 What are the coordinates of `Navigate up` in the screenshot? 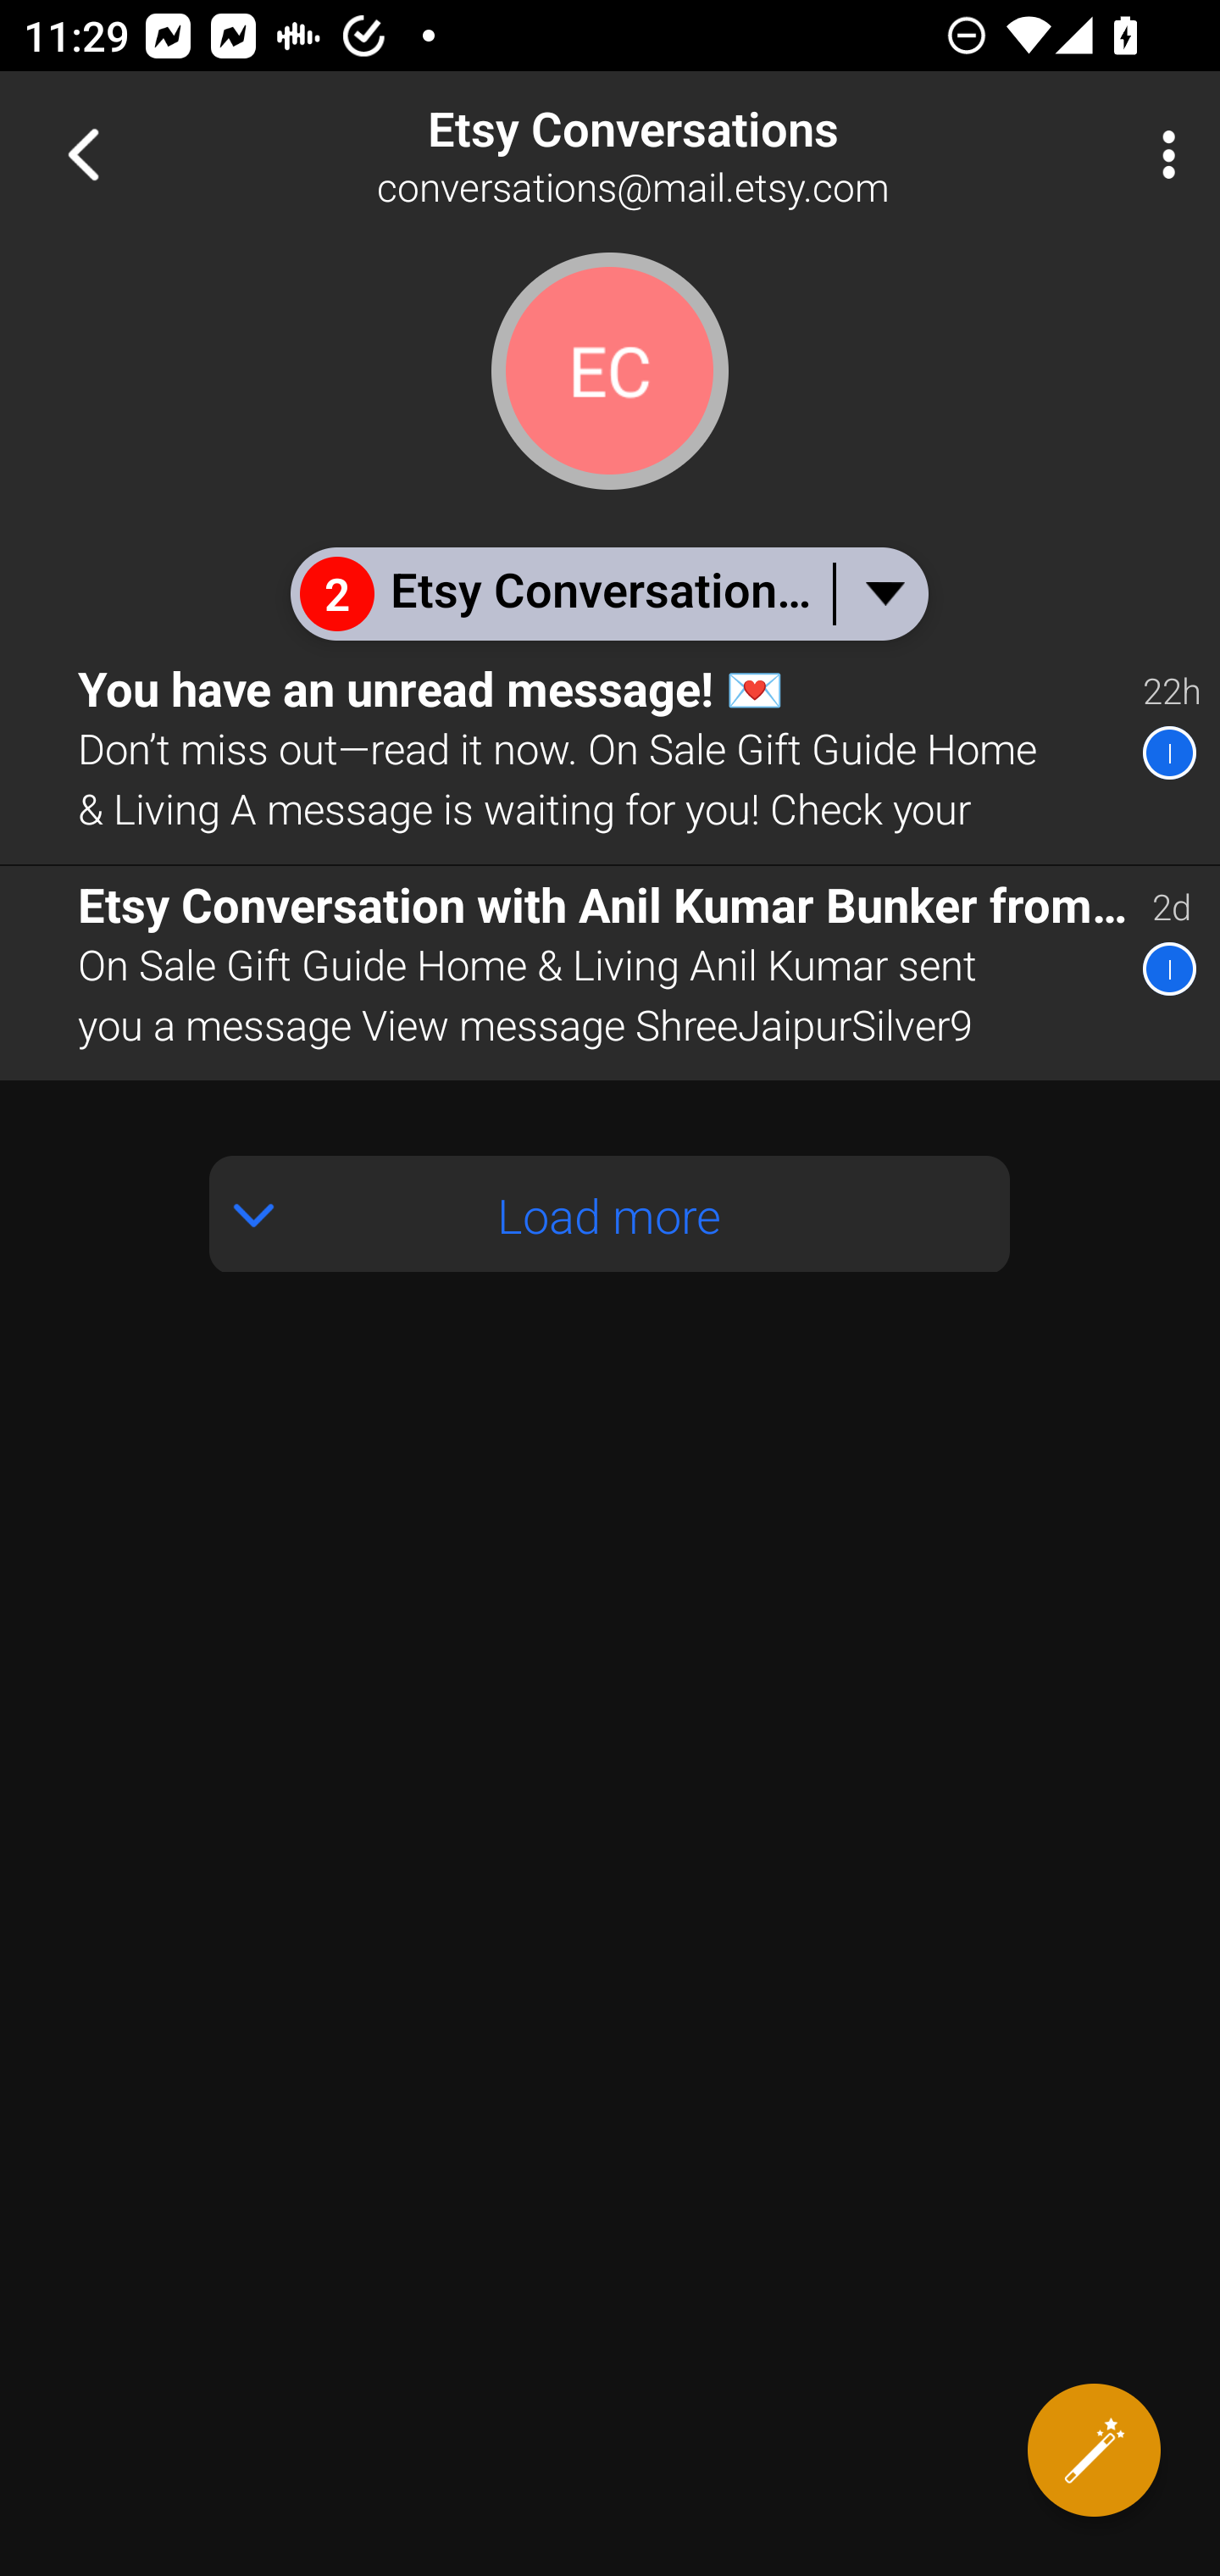 It's located at (83, 154).